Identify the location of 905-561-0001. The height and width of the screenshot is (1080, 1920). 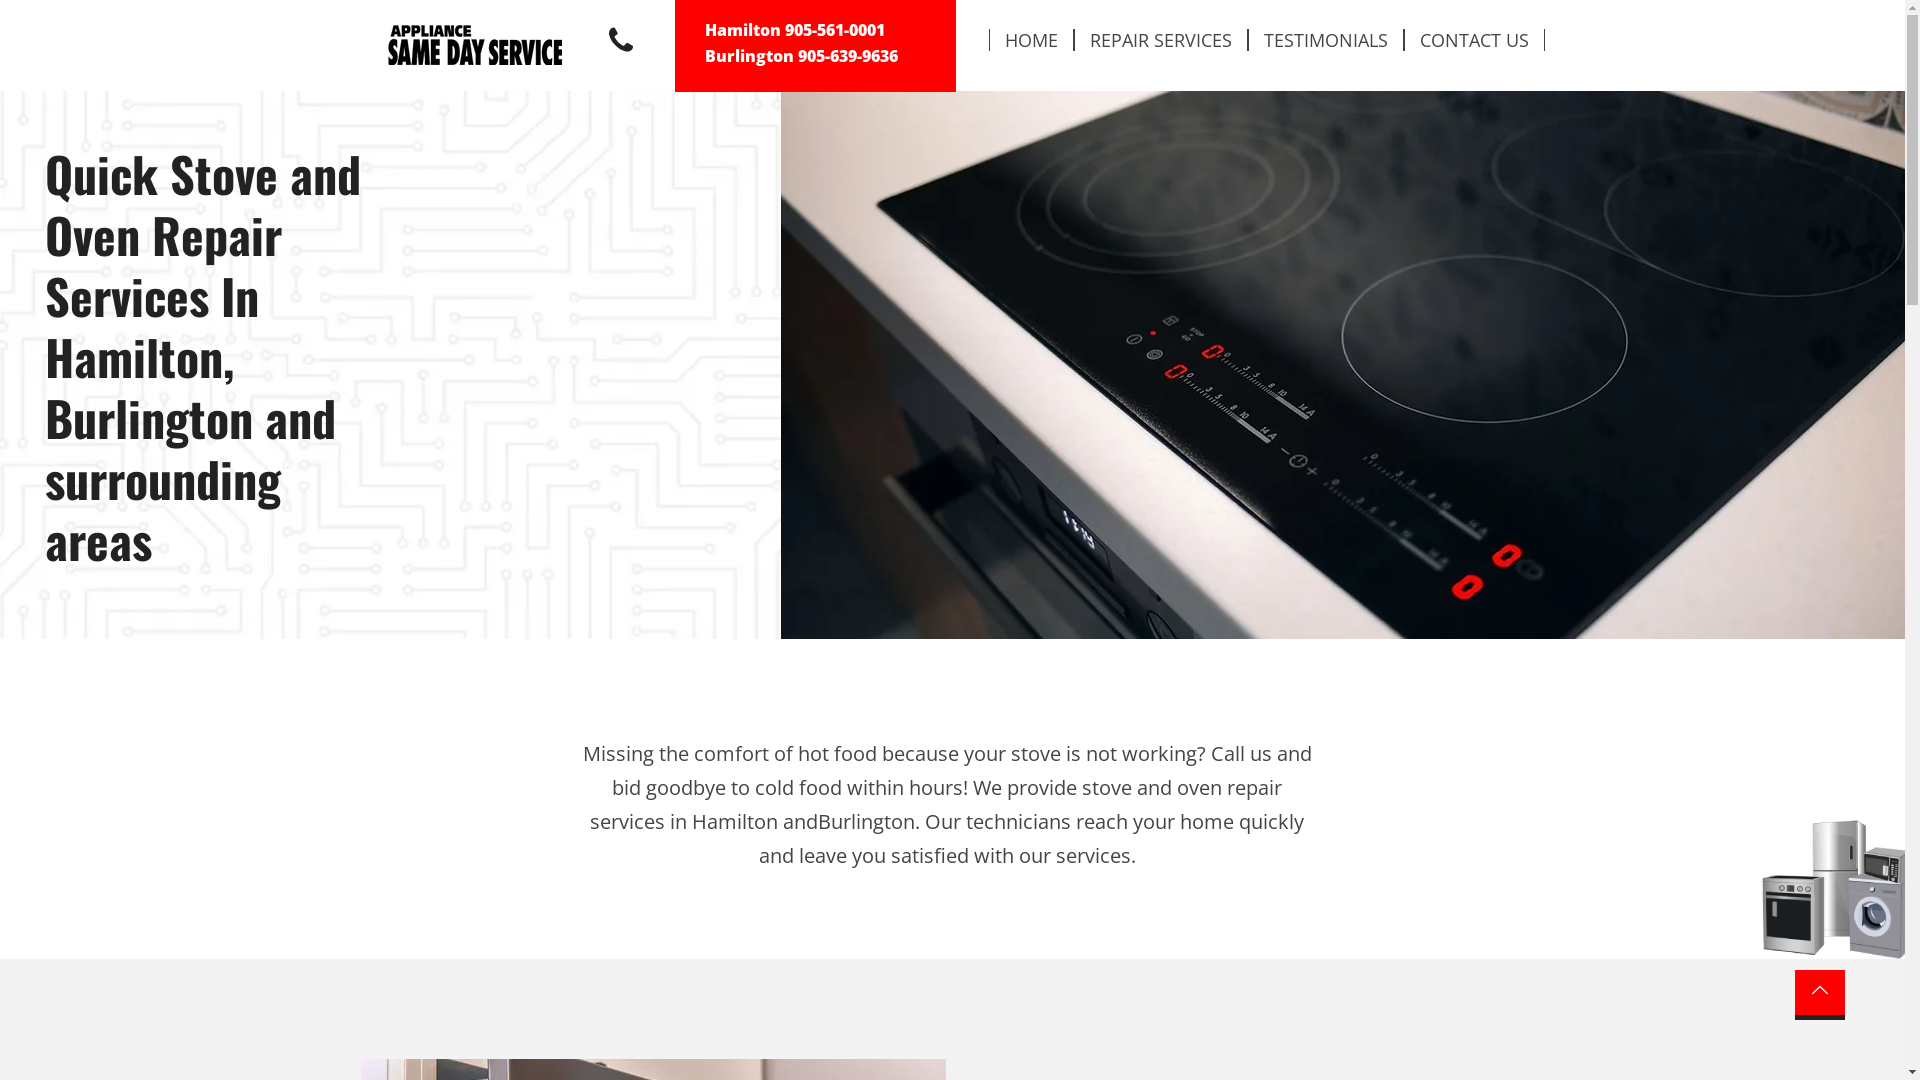
(834, 30).